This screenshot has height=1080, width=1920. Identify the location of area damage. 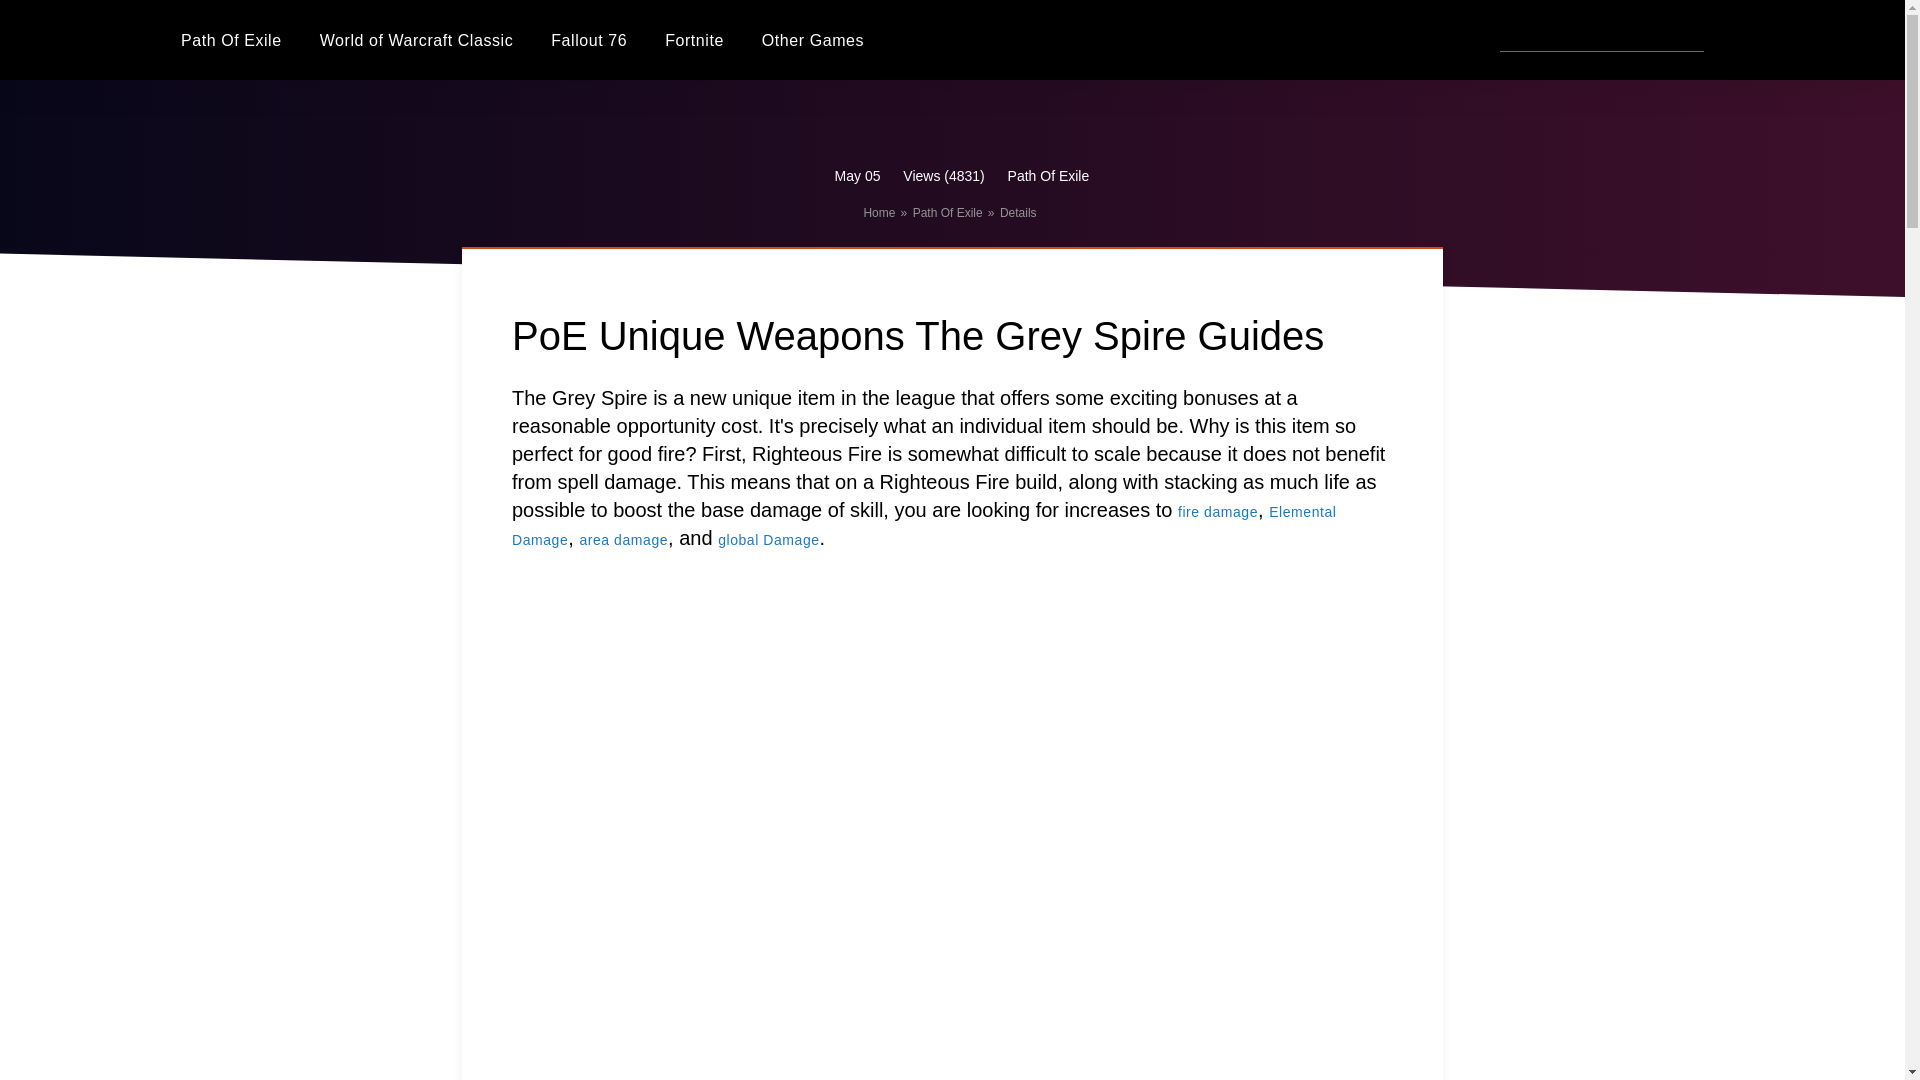
(624, 540).